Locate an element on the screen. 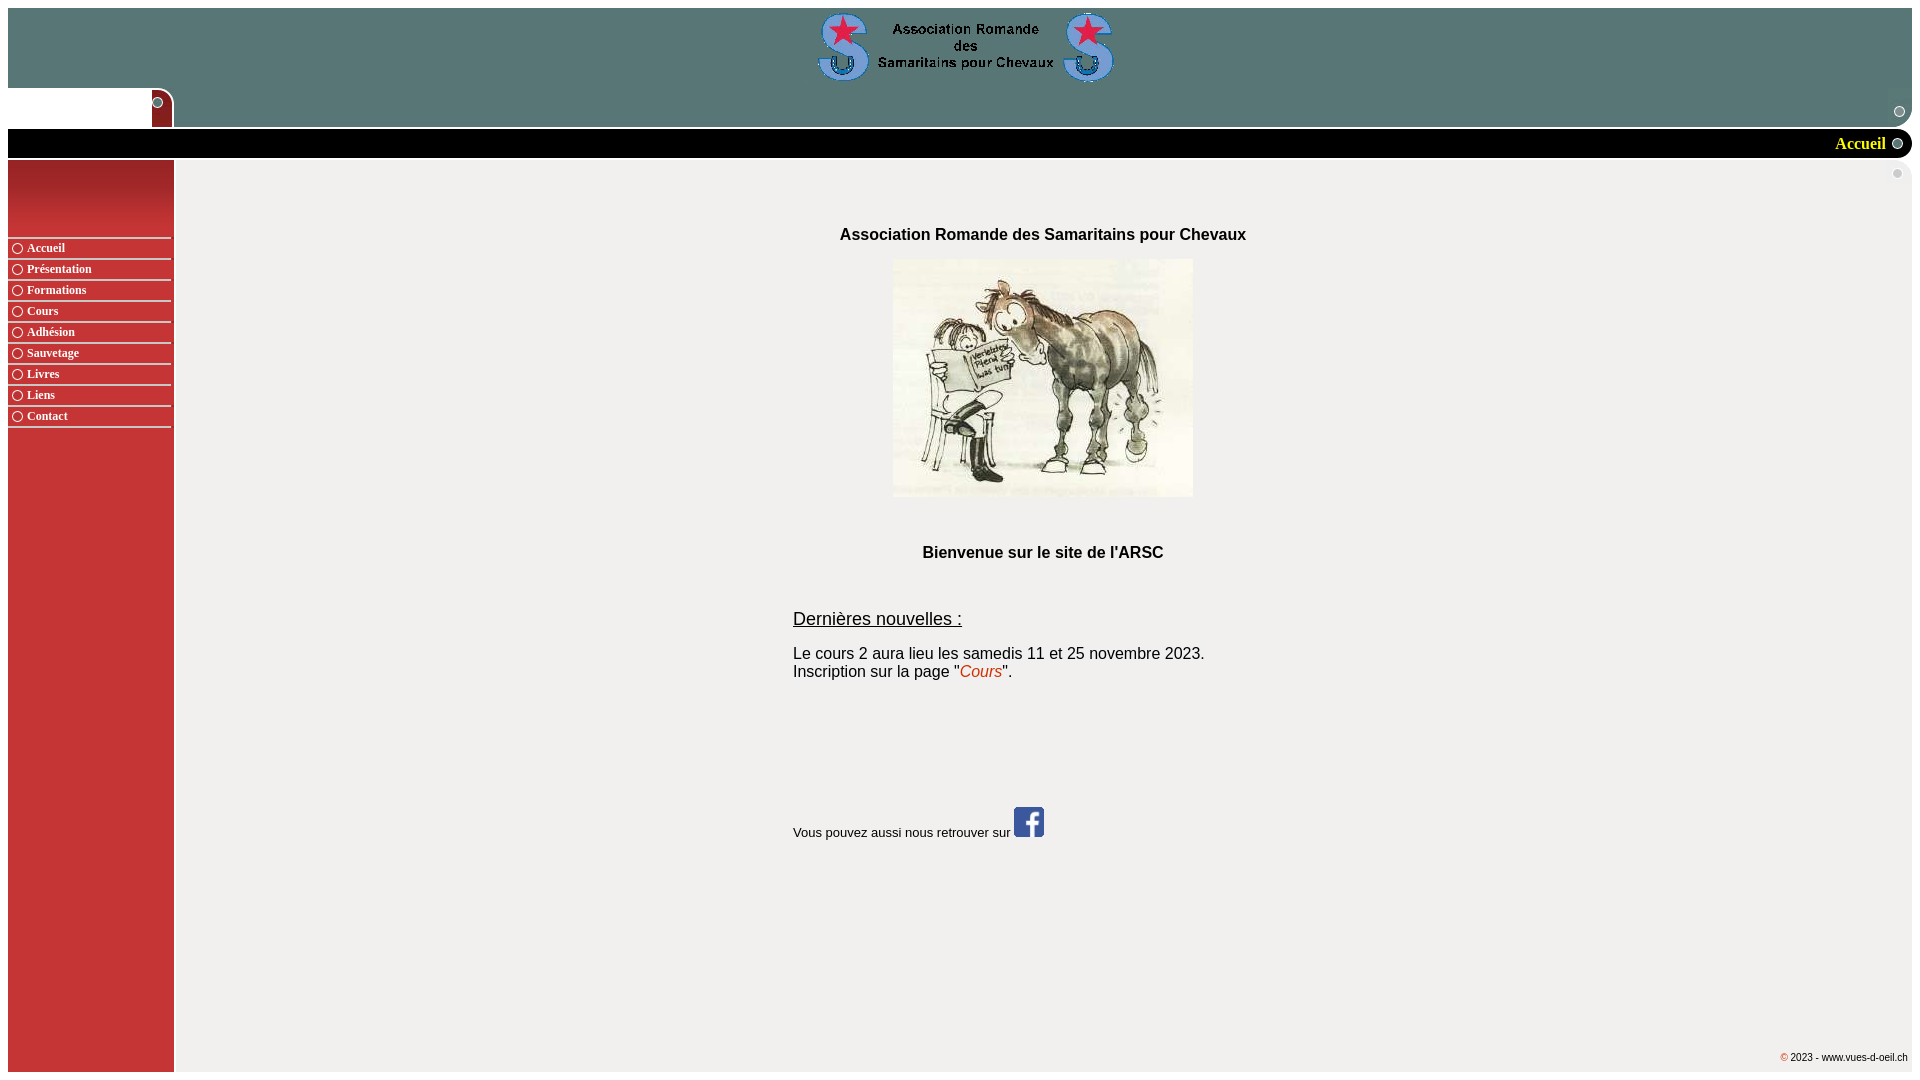 Image resolution: width=1920 pixels, height=1080 pixels. Sauvetage is located at coordinates (100, 354).